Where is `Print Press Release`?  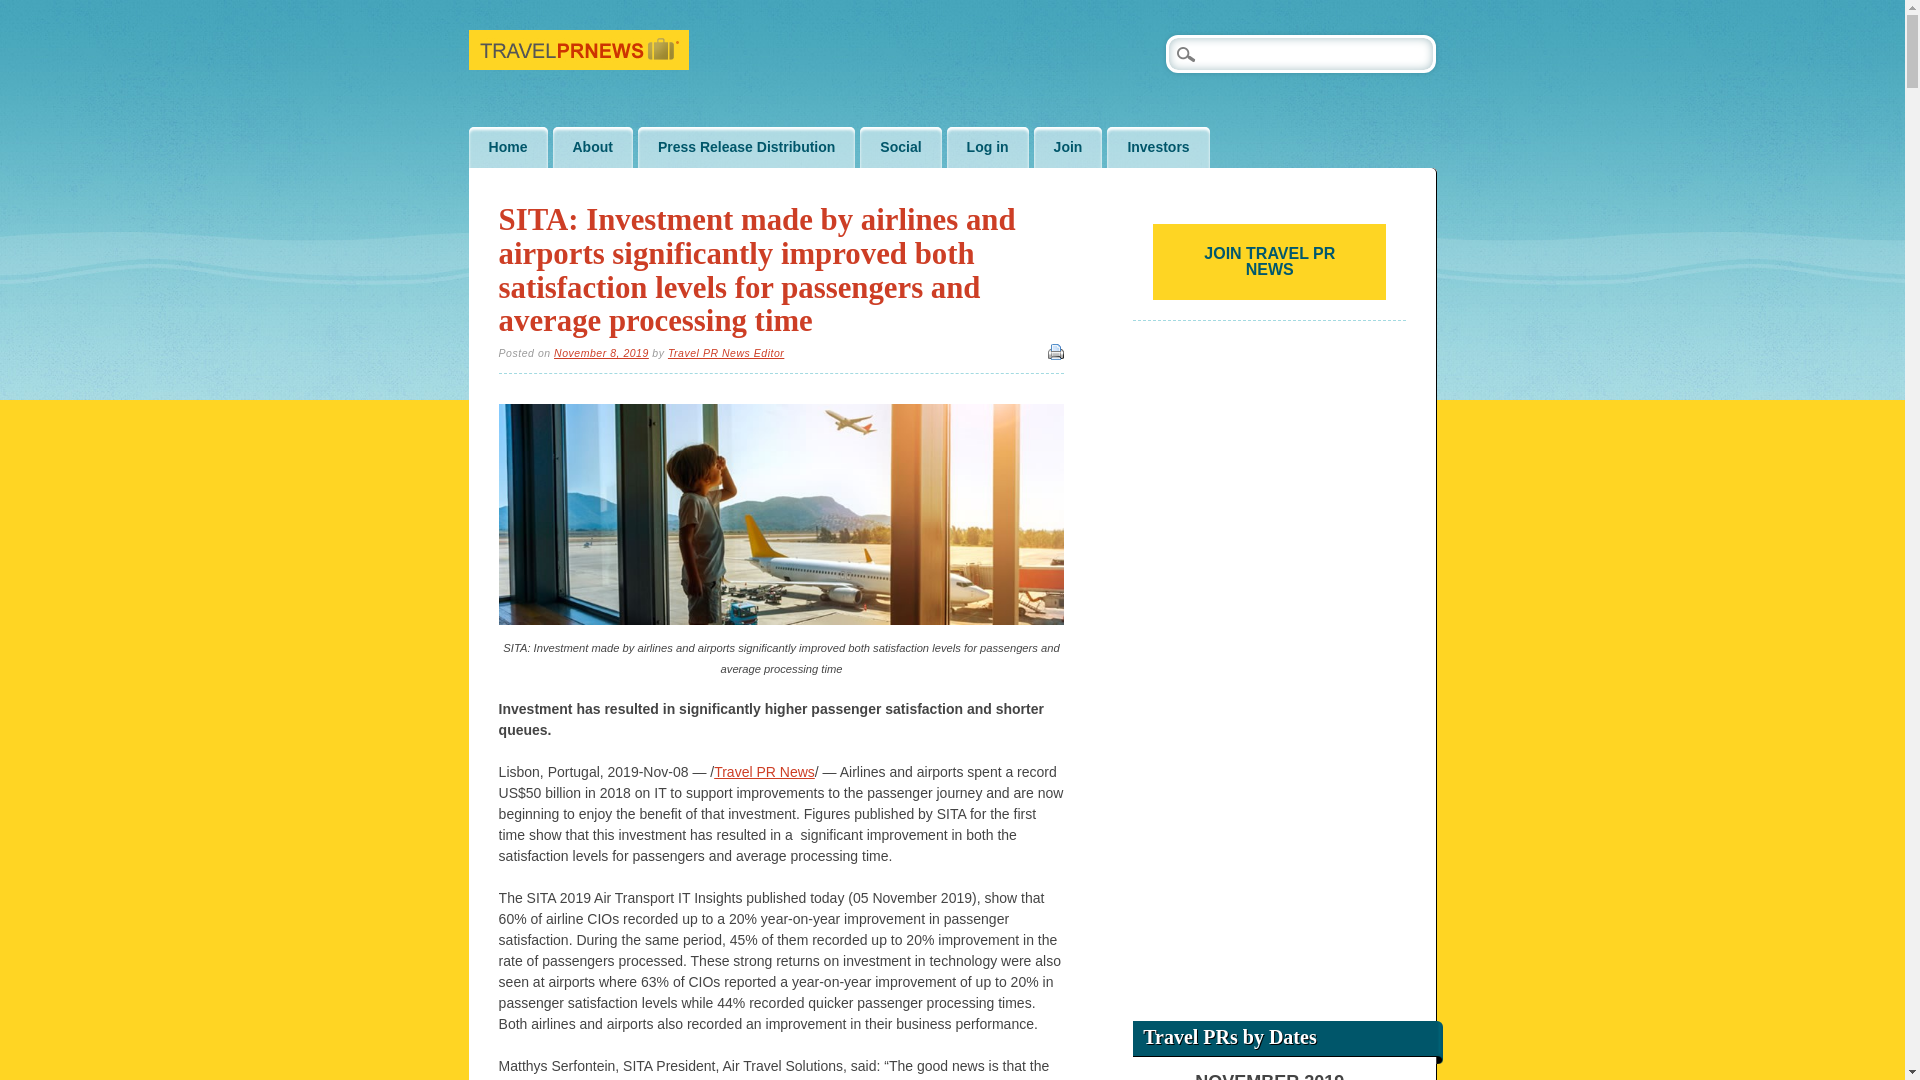
Print Press Release is located at coordinates (1056, 352).